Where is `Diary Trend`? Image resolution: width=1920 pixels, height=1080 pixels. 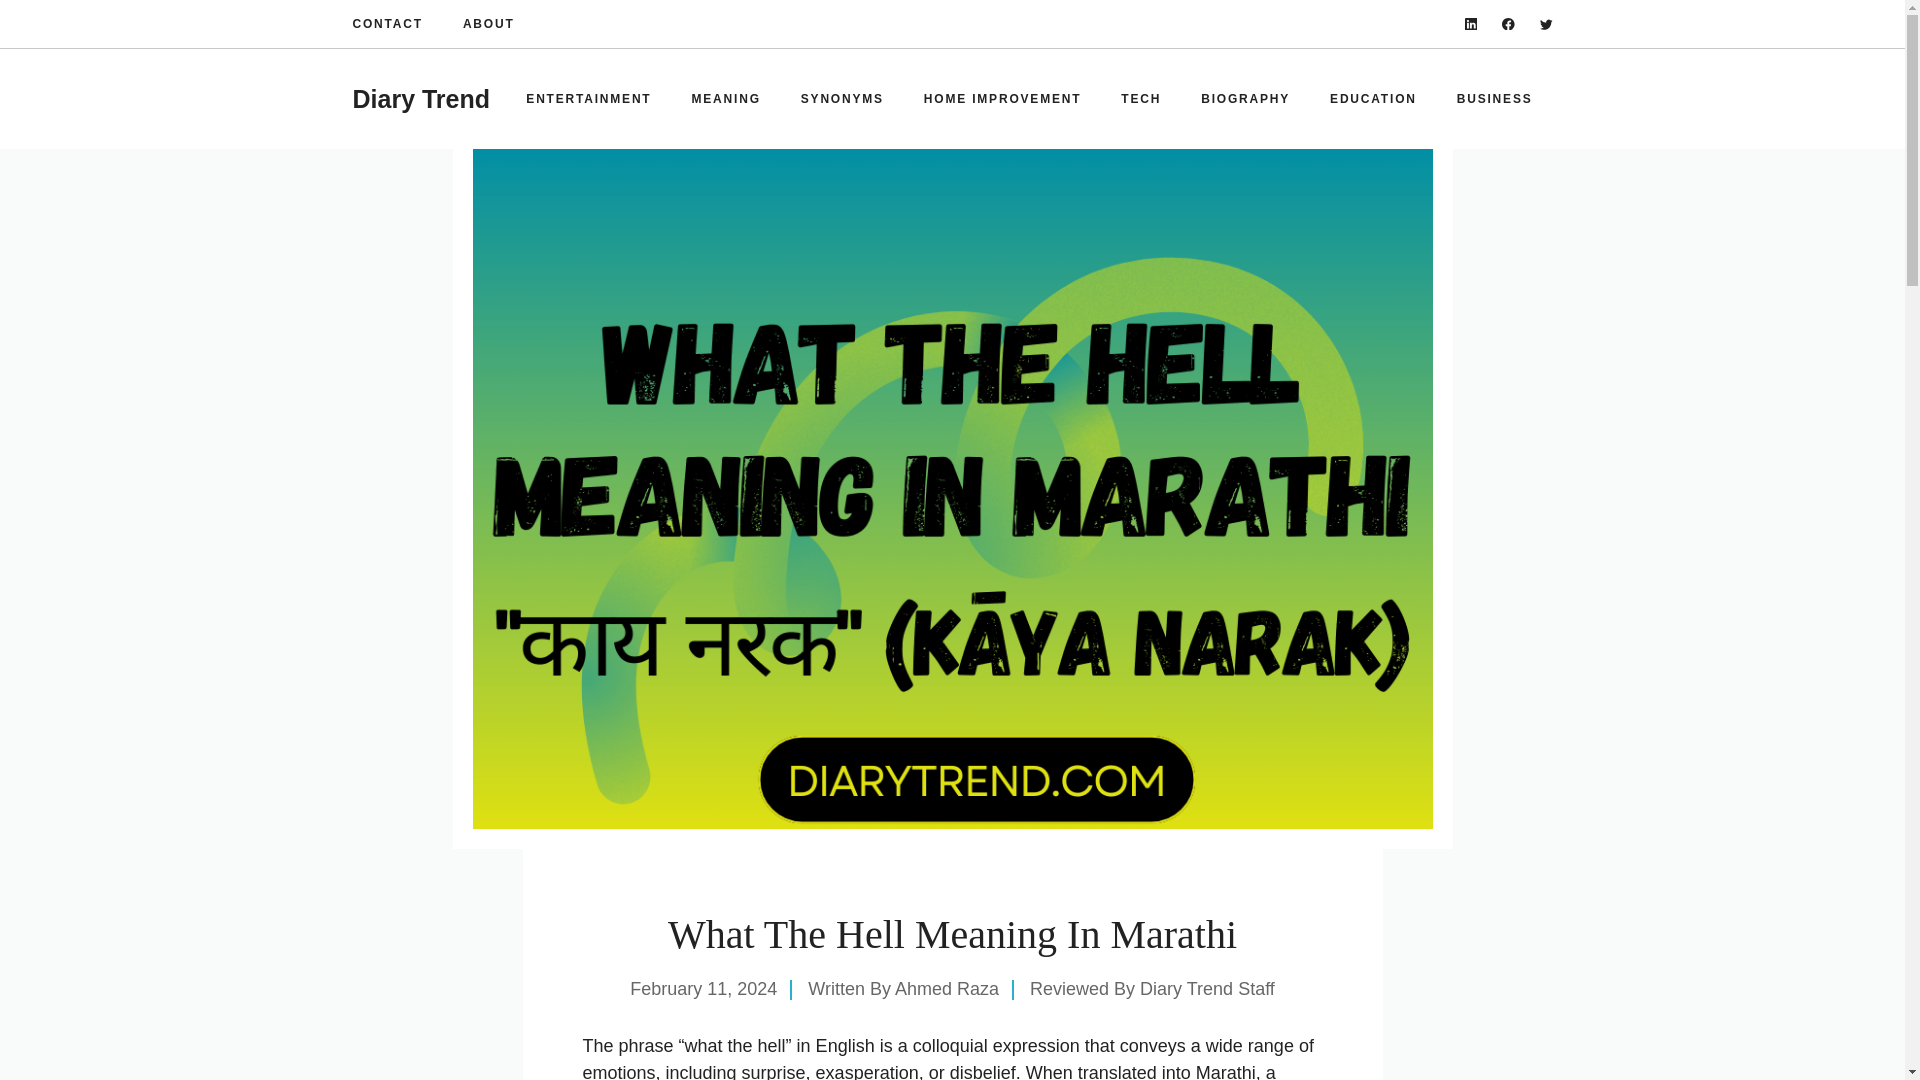
Diary Trend is located at coordinates (420, 99).